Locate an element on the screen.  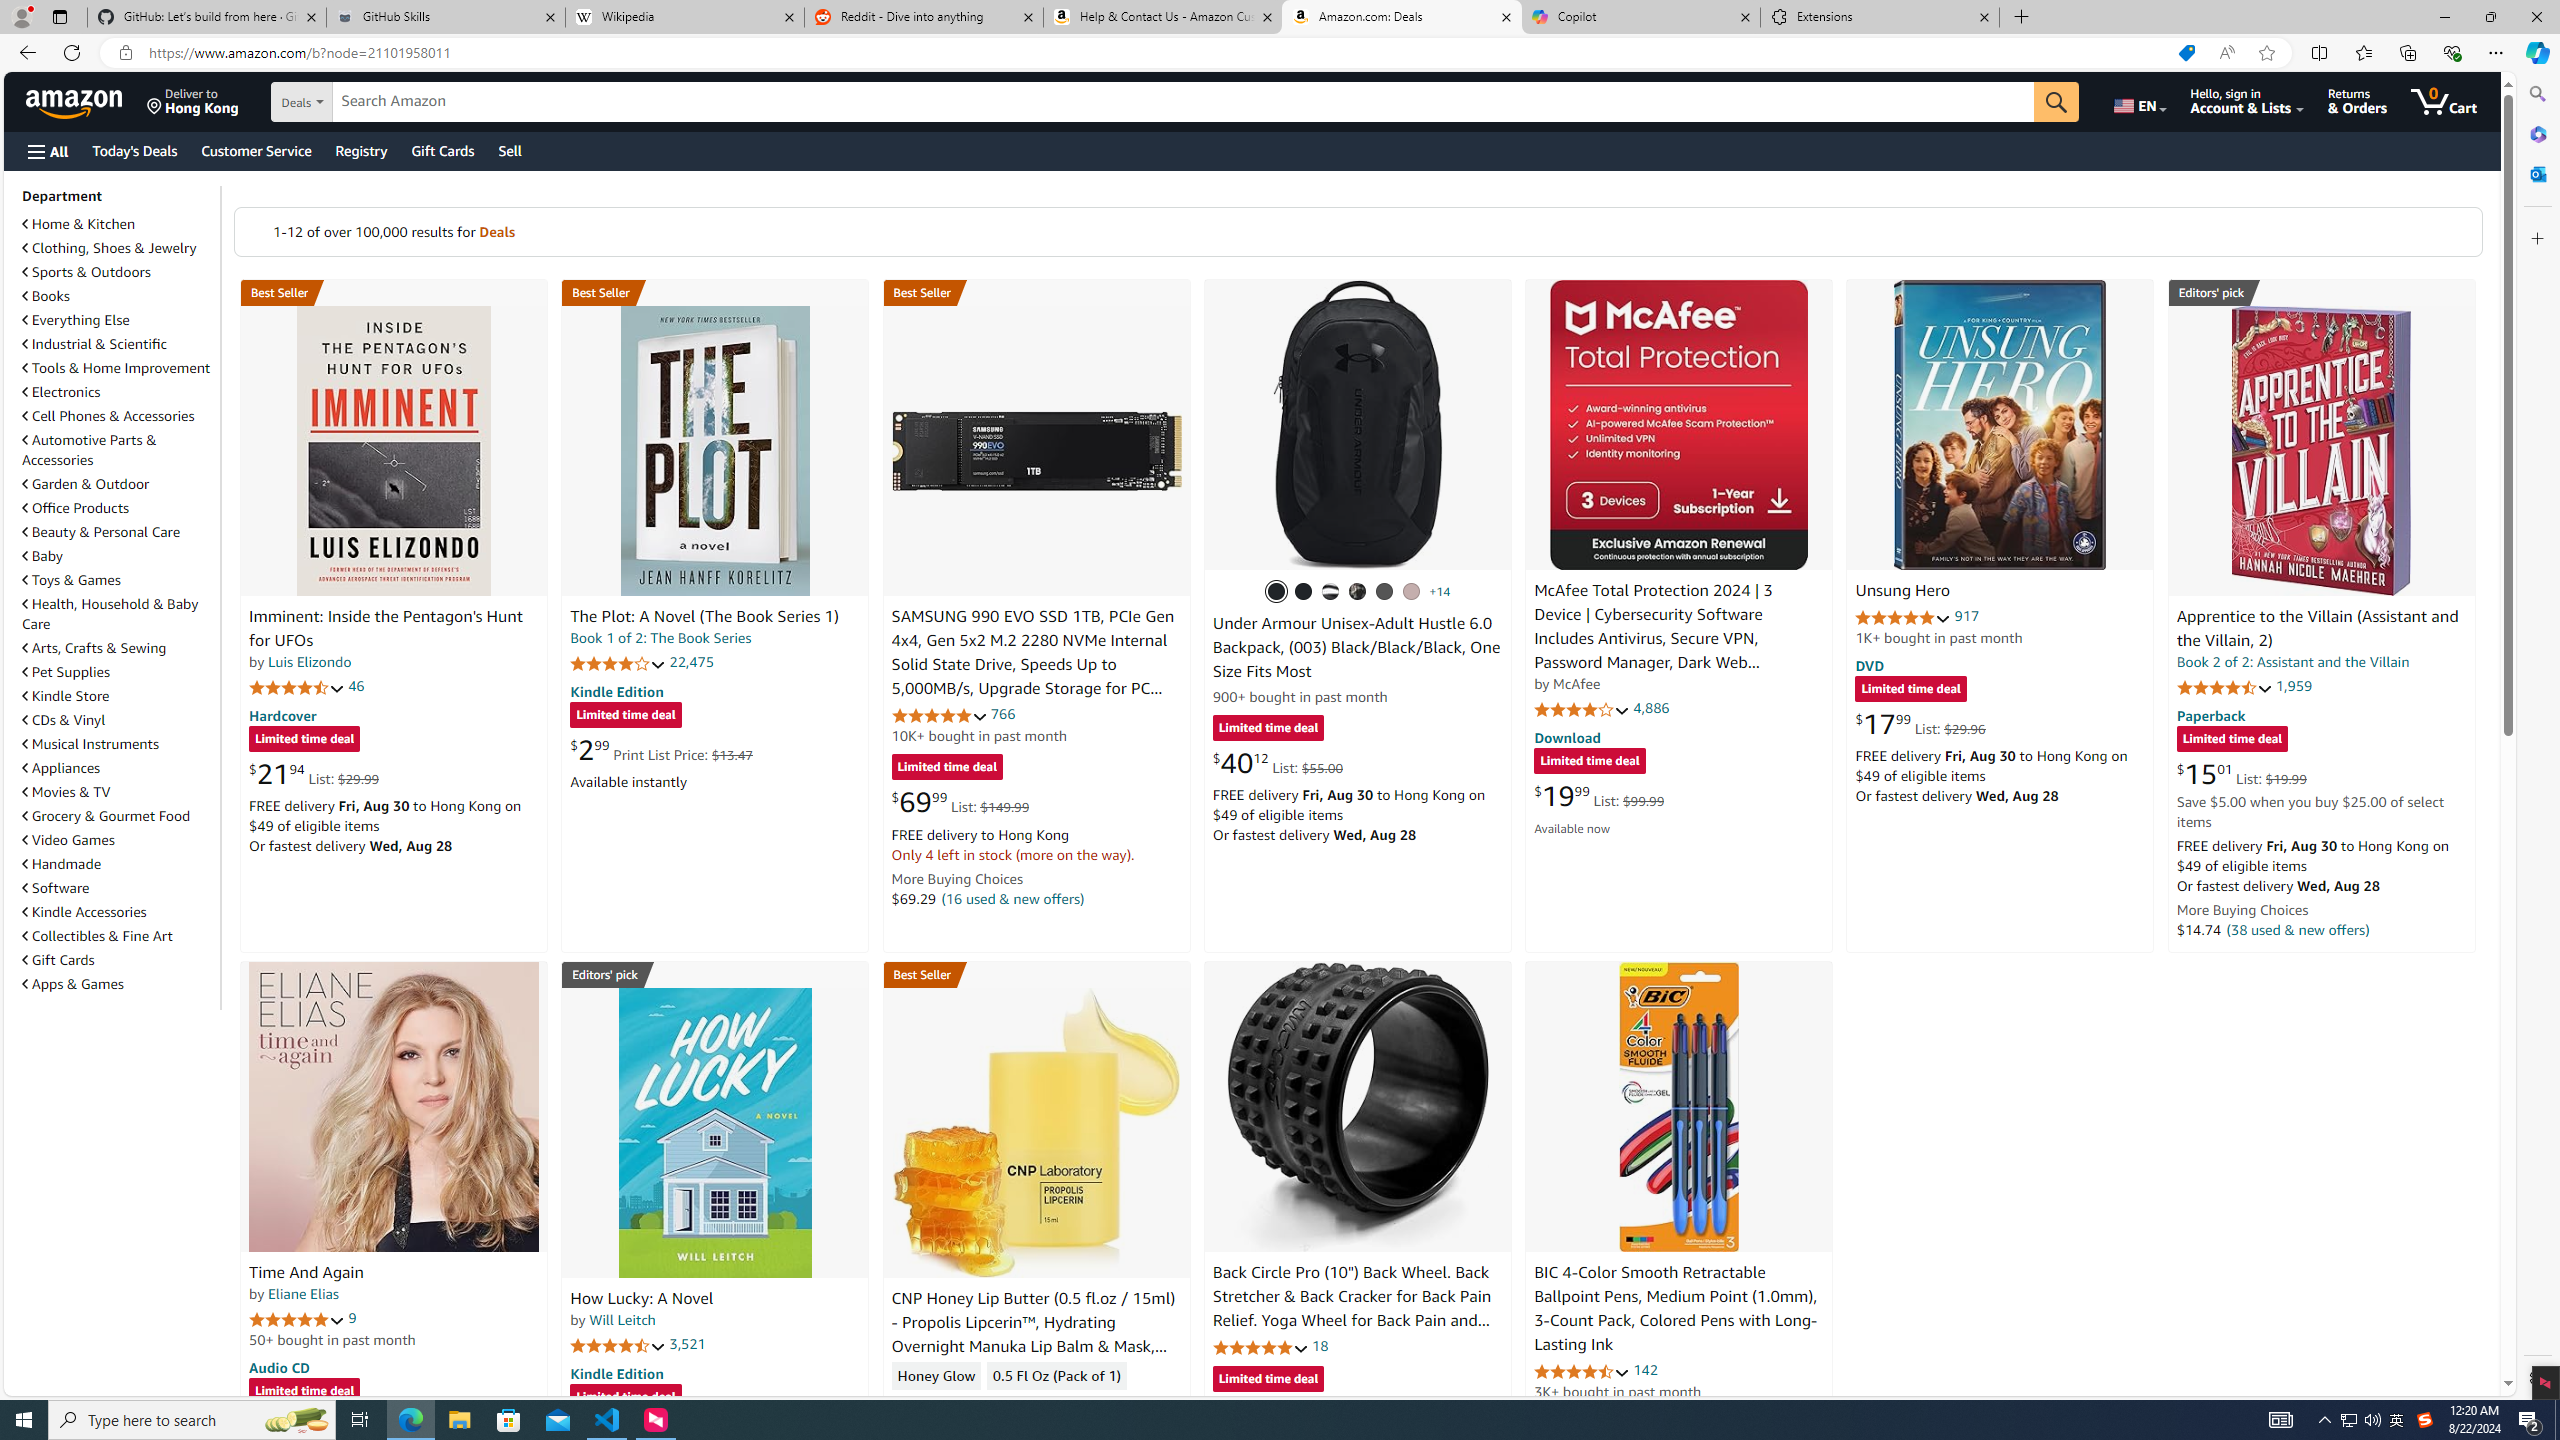
Today's Deals is located at coordinates (134, 150).